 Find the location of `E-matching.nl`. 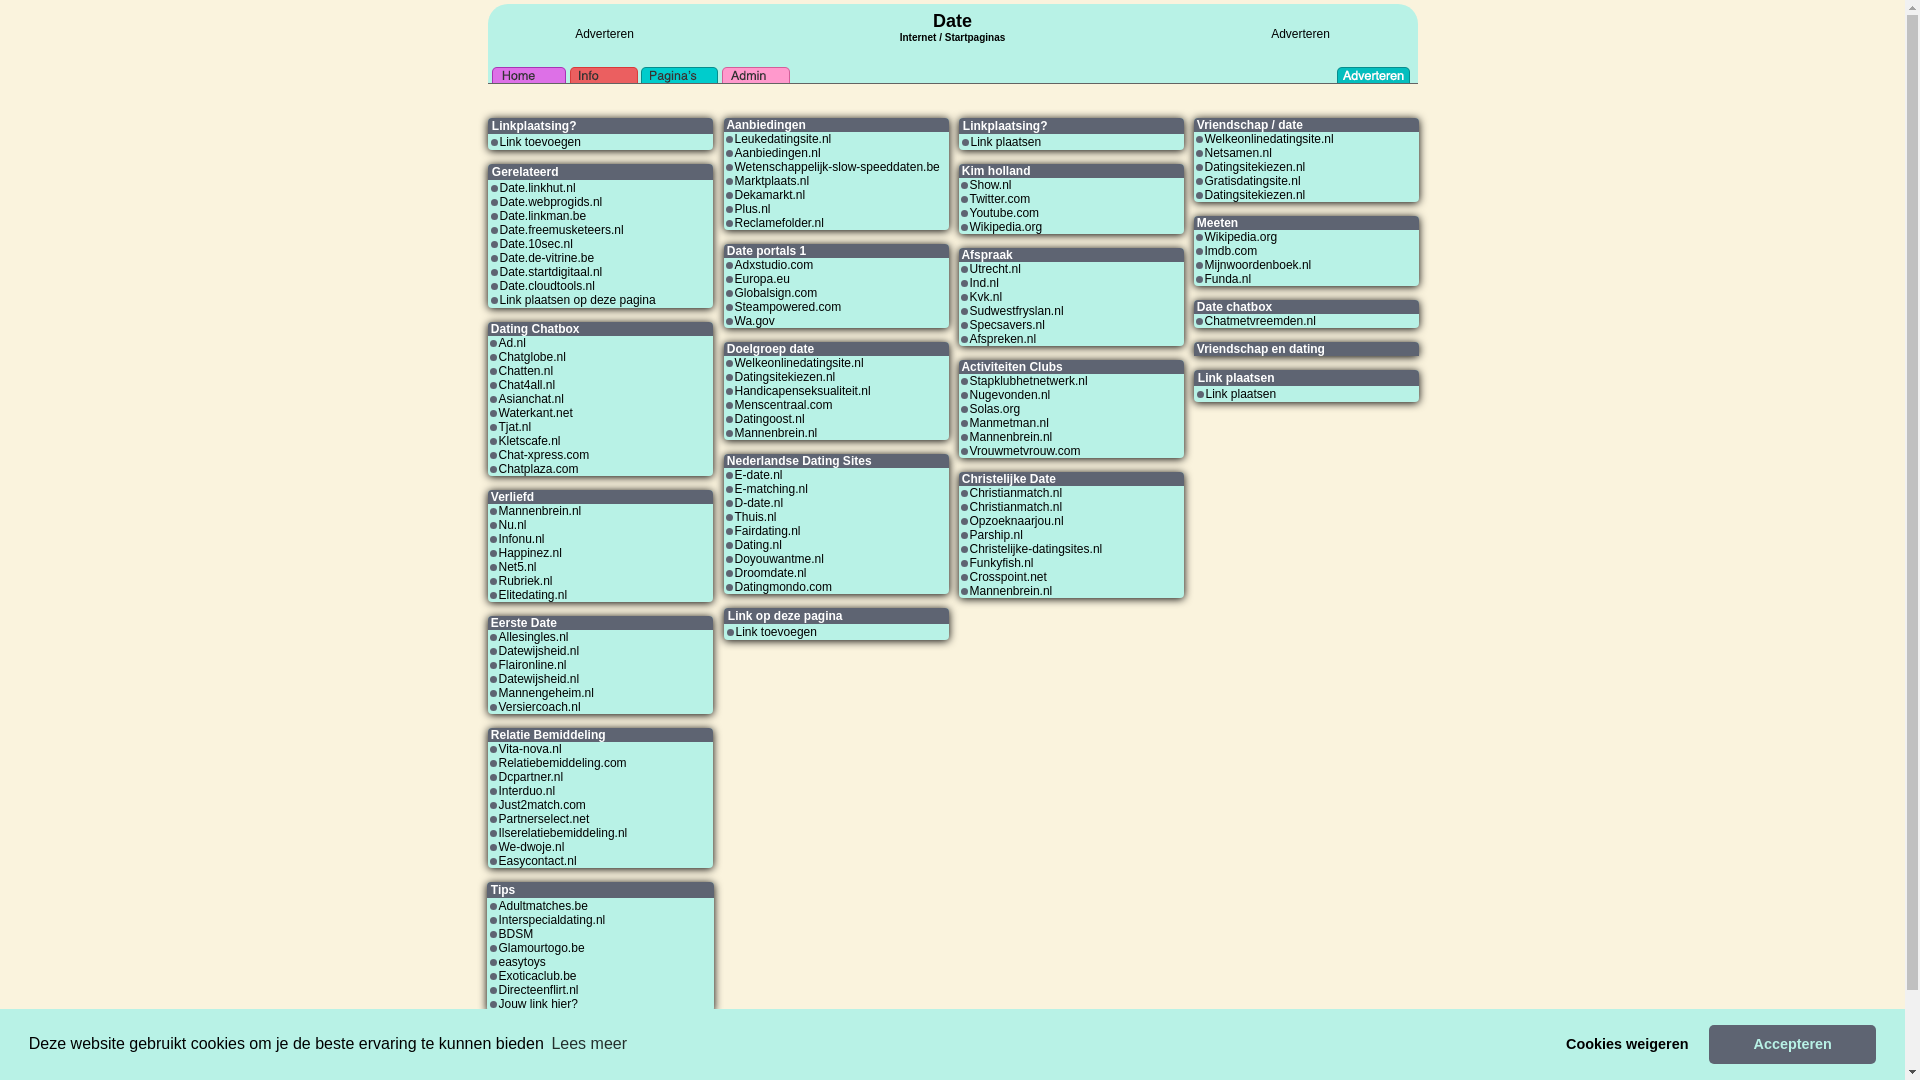

E-matching.nl is located at coordinates (770, 489).